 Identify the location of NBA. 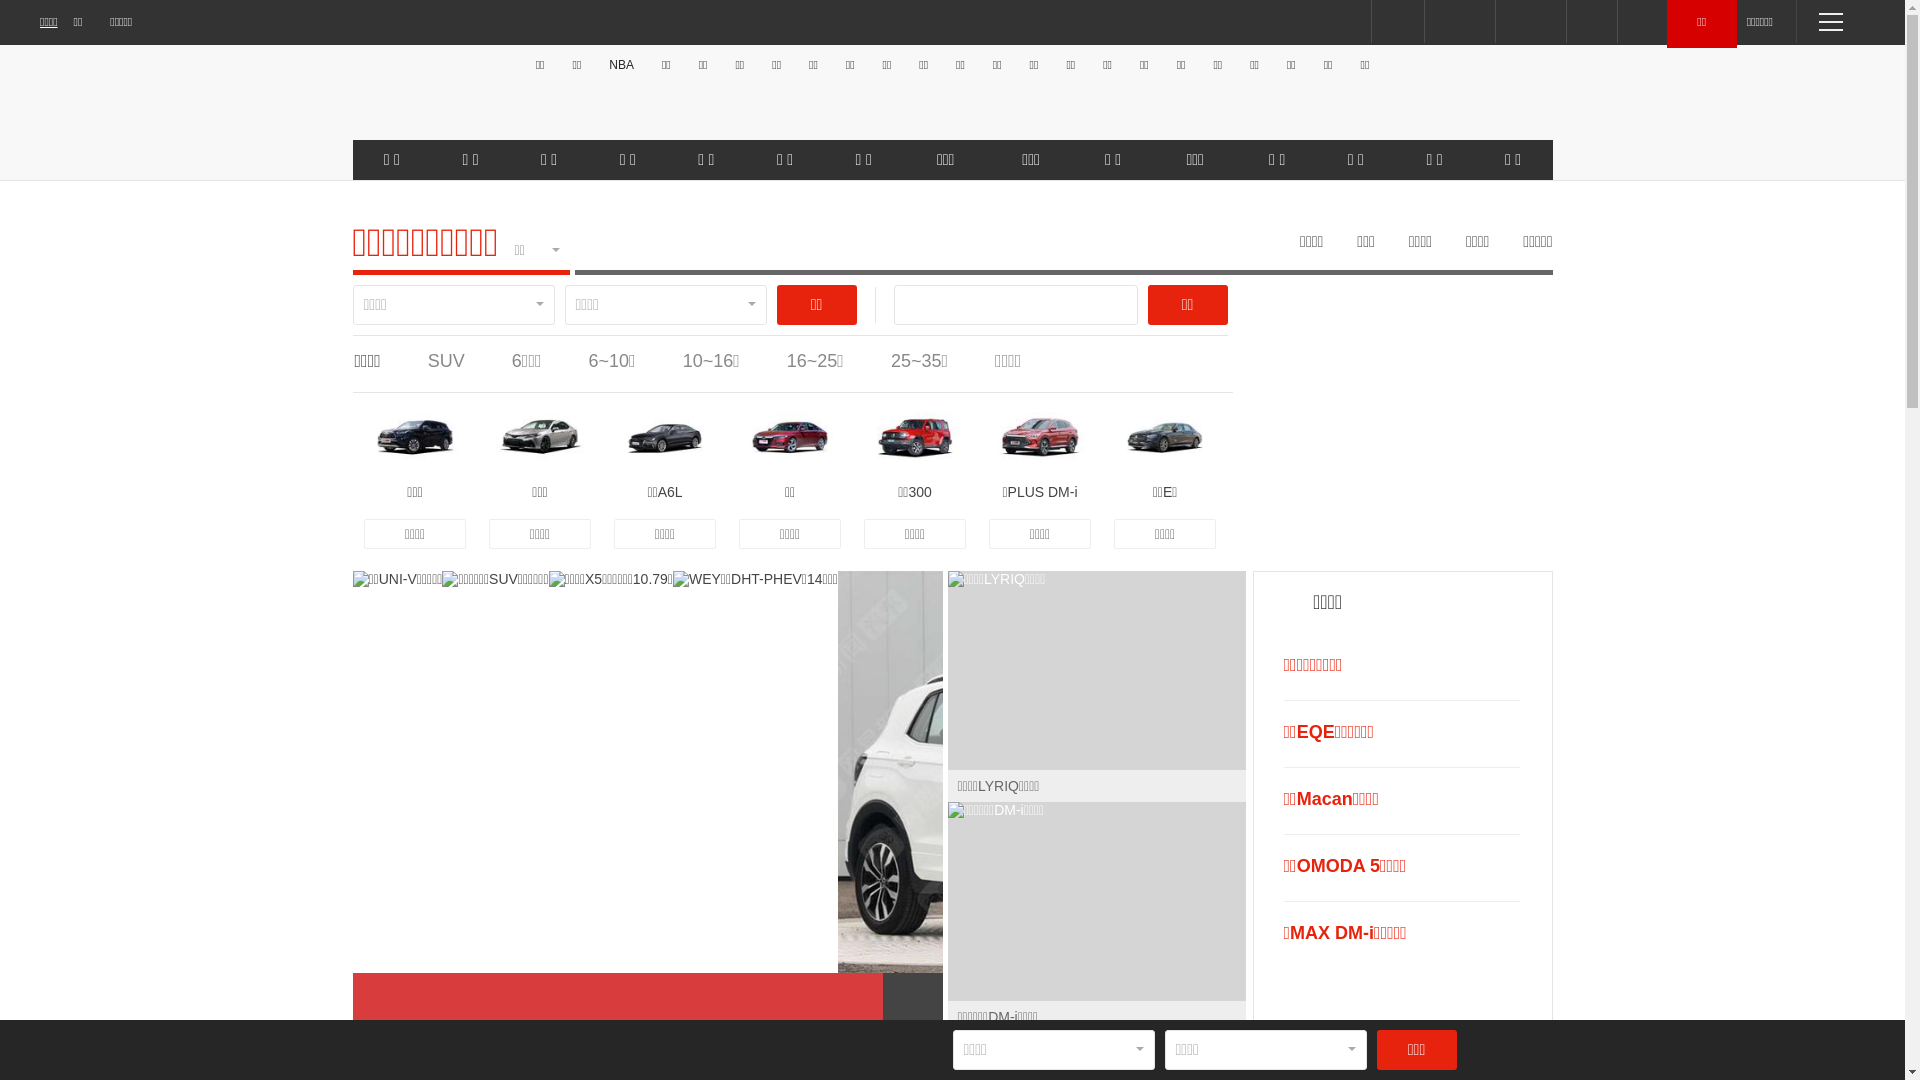
(622, 65).